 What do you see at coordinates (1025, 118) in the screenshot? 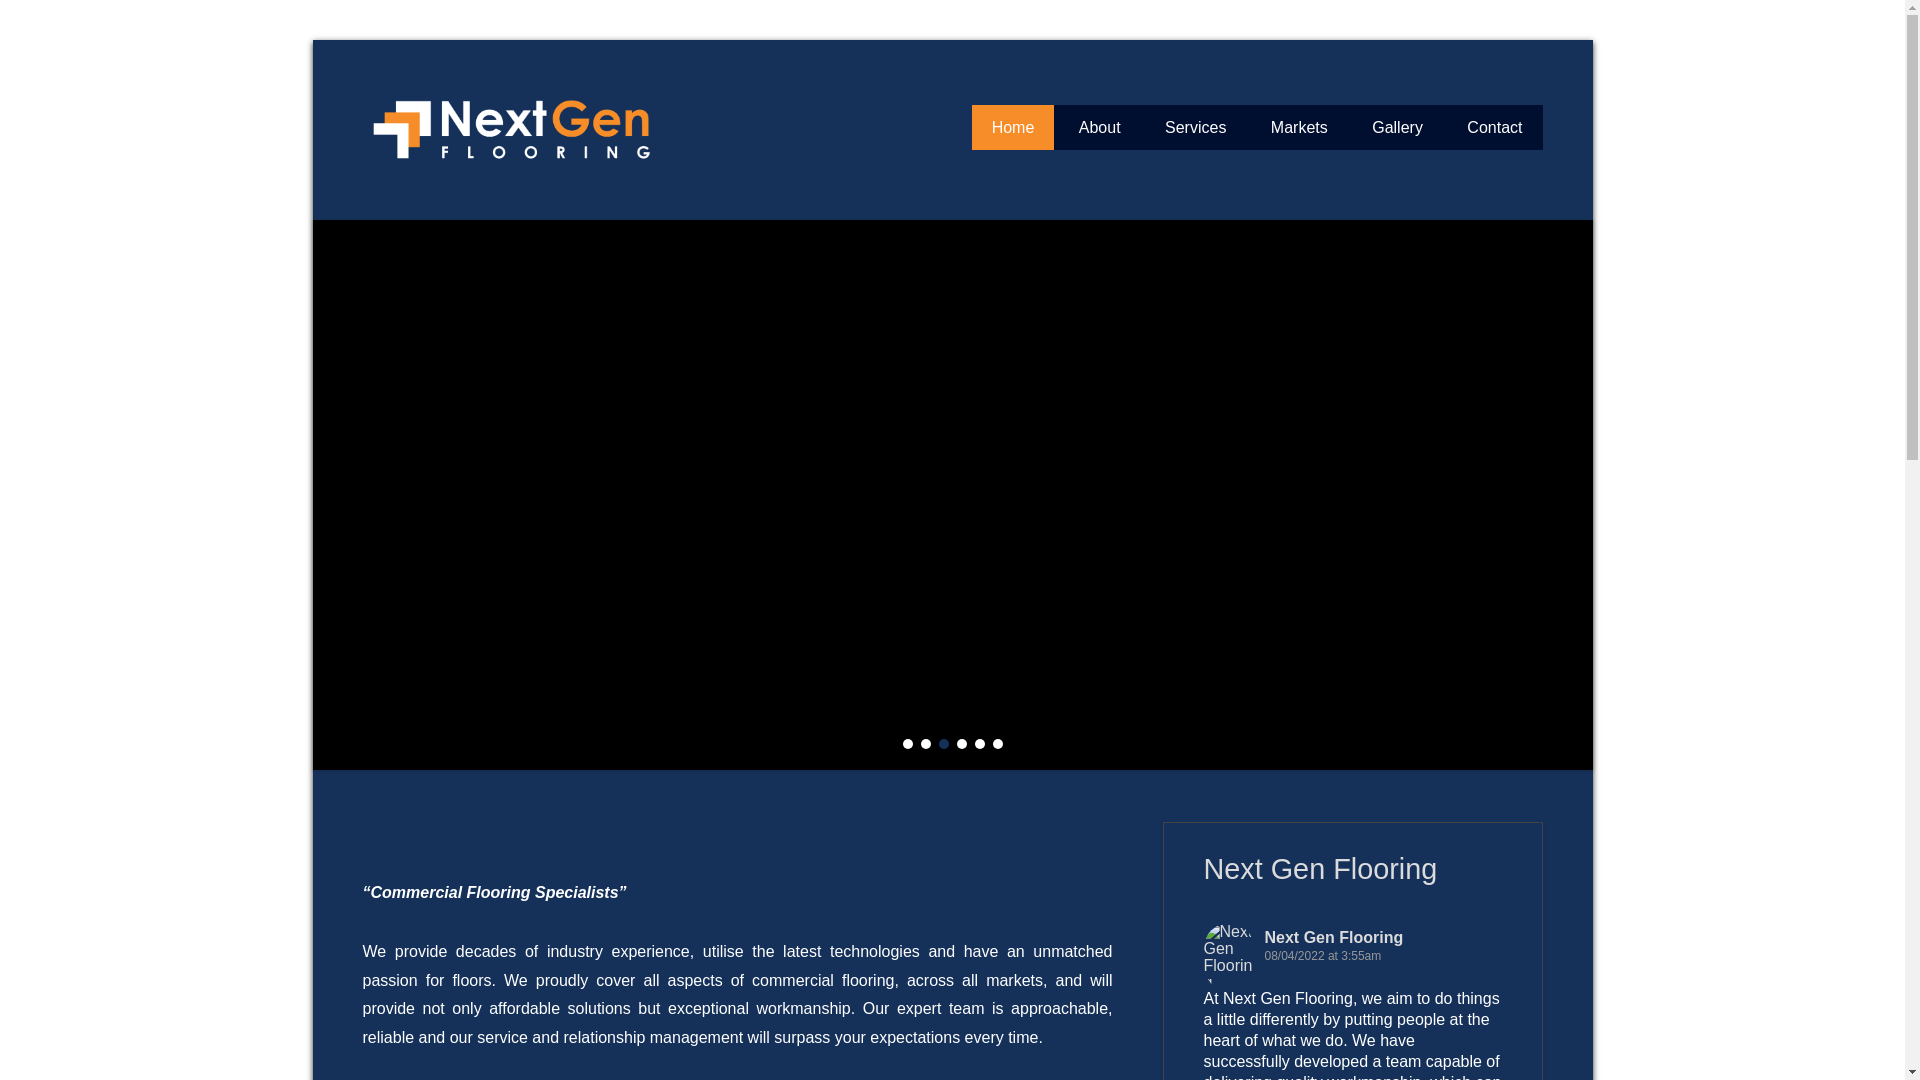
I see `Skip to content` at bounding box center [1025, 118].